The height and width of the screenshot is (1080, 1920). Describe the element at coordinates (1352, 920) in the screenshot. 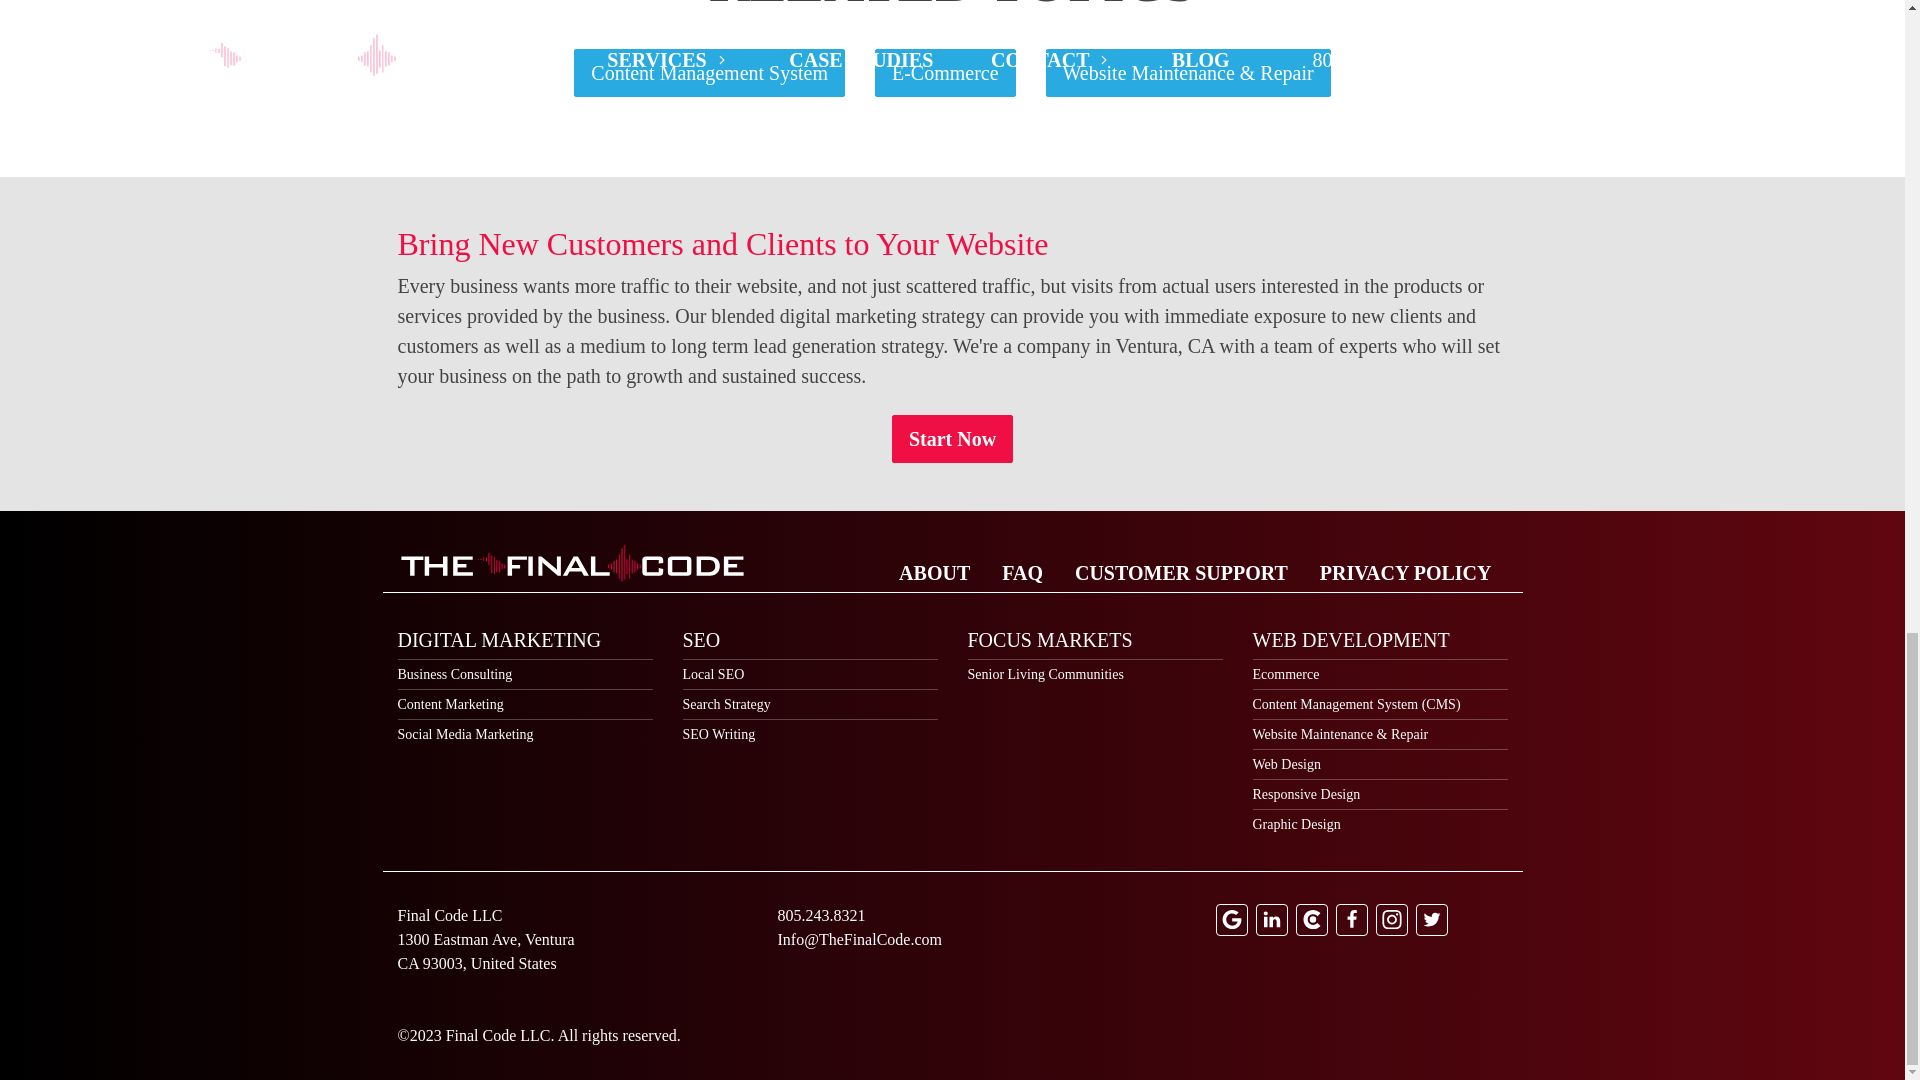

I see `TheFinalCode Facebook` at that location.